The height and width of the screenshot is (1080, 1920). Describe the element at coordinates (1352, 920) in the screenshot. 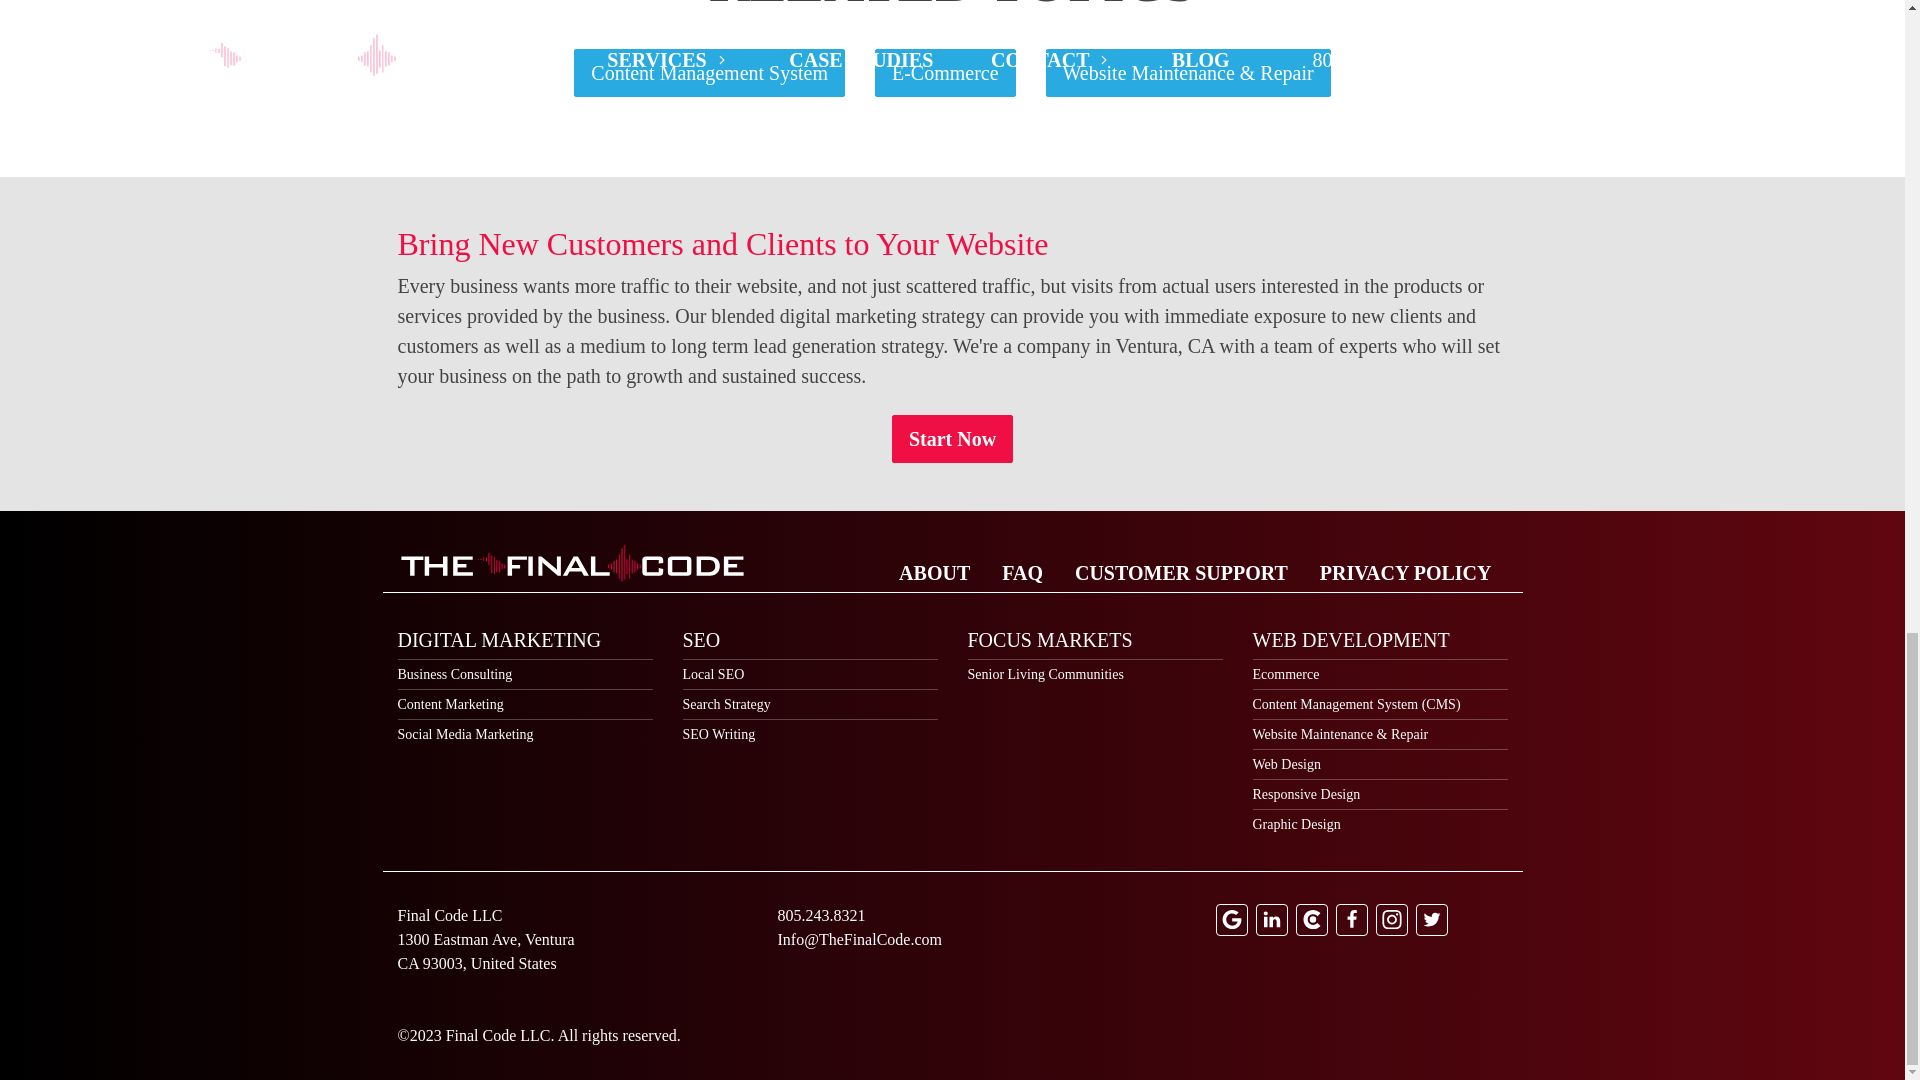

I see `TheFinalCode Facebook` at that location.